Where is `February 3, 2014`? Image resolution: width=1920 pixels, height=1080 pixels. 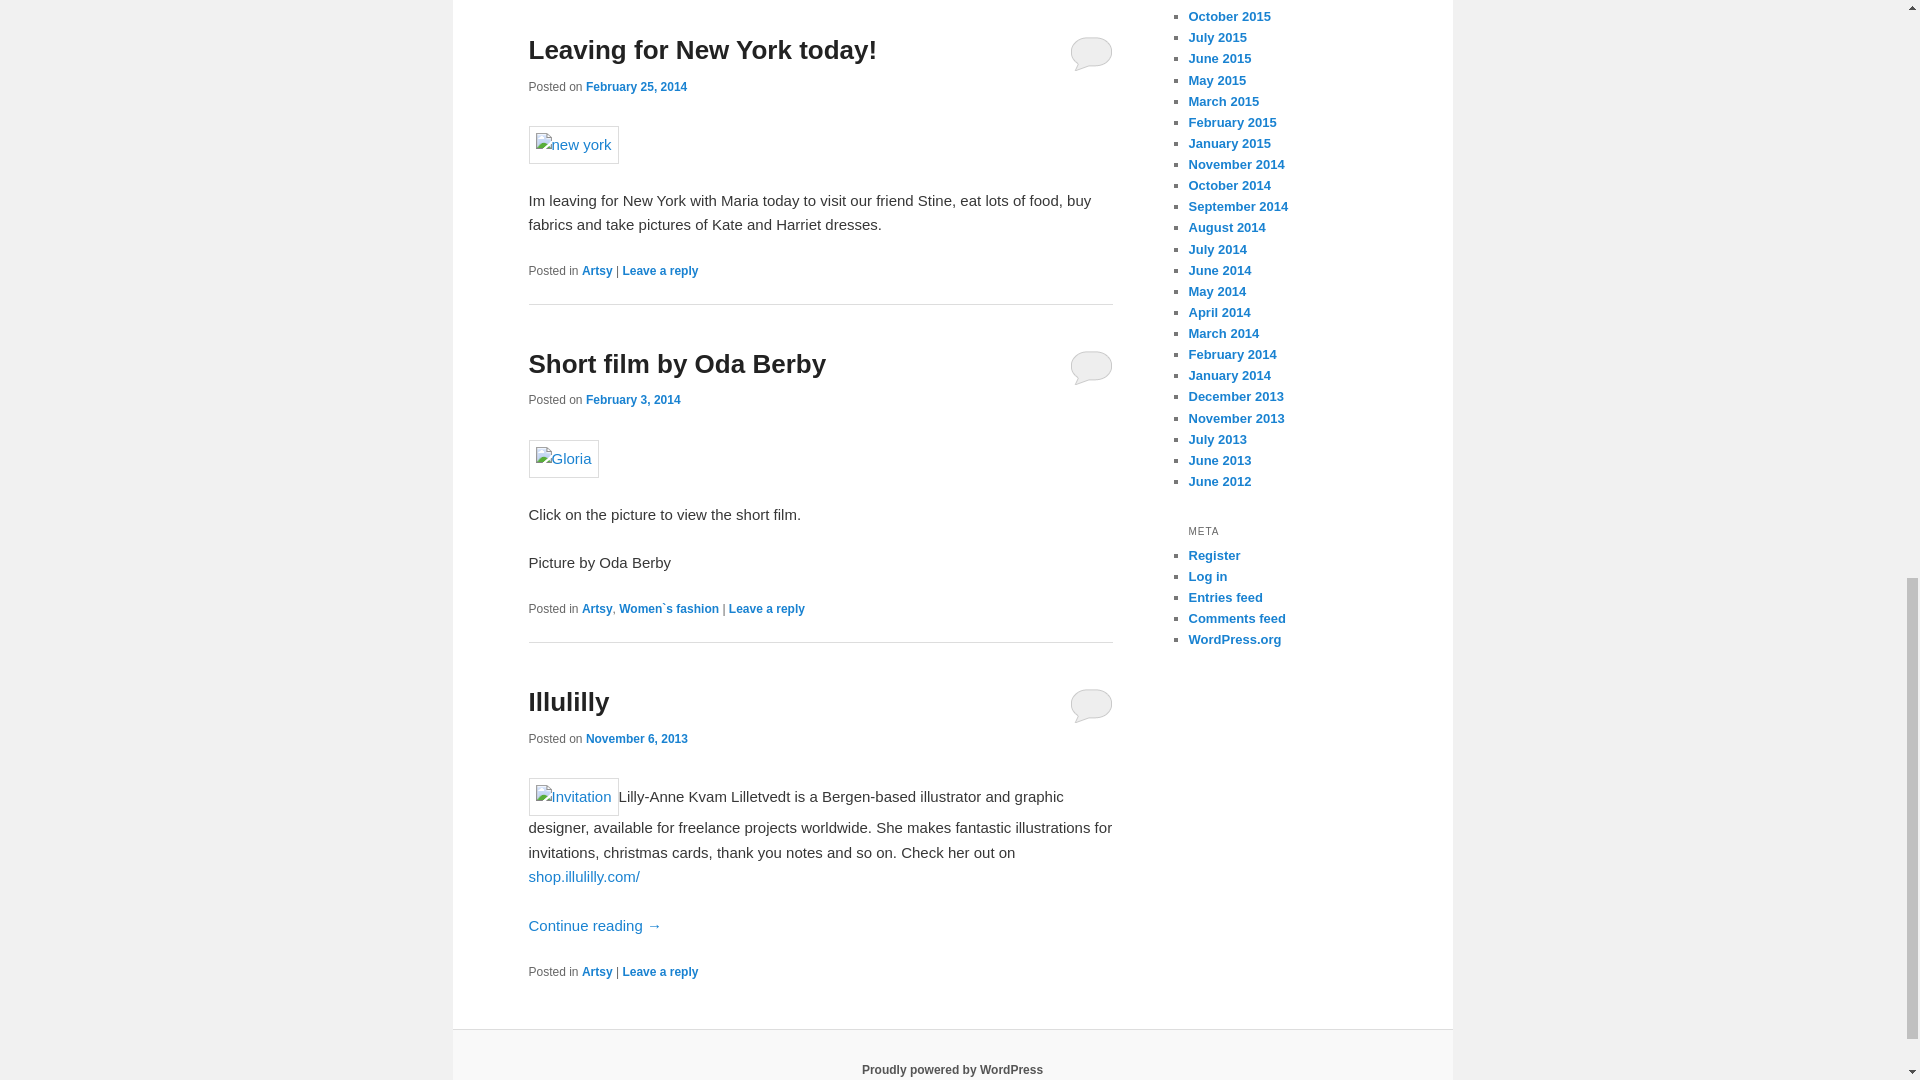 February 3, 2014 is located at coordinates (633, 400).